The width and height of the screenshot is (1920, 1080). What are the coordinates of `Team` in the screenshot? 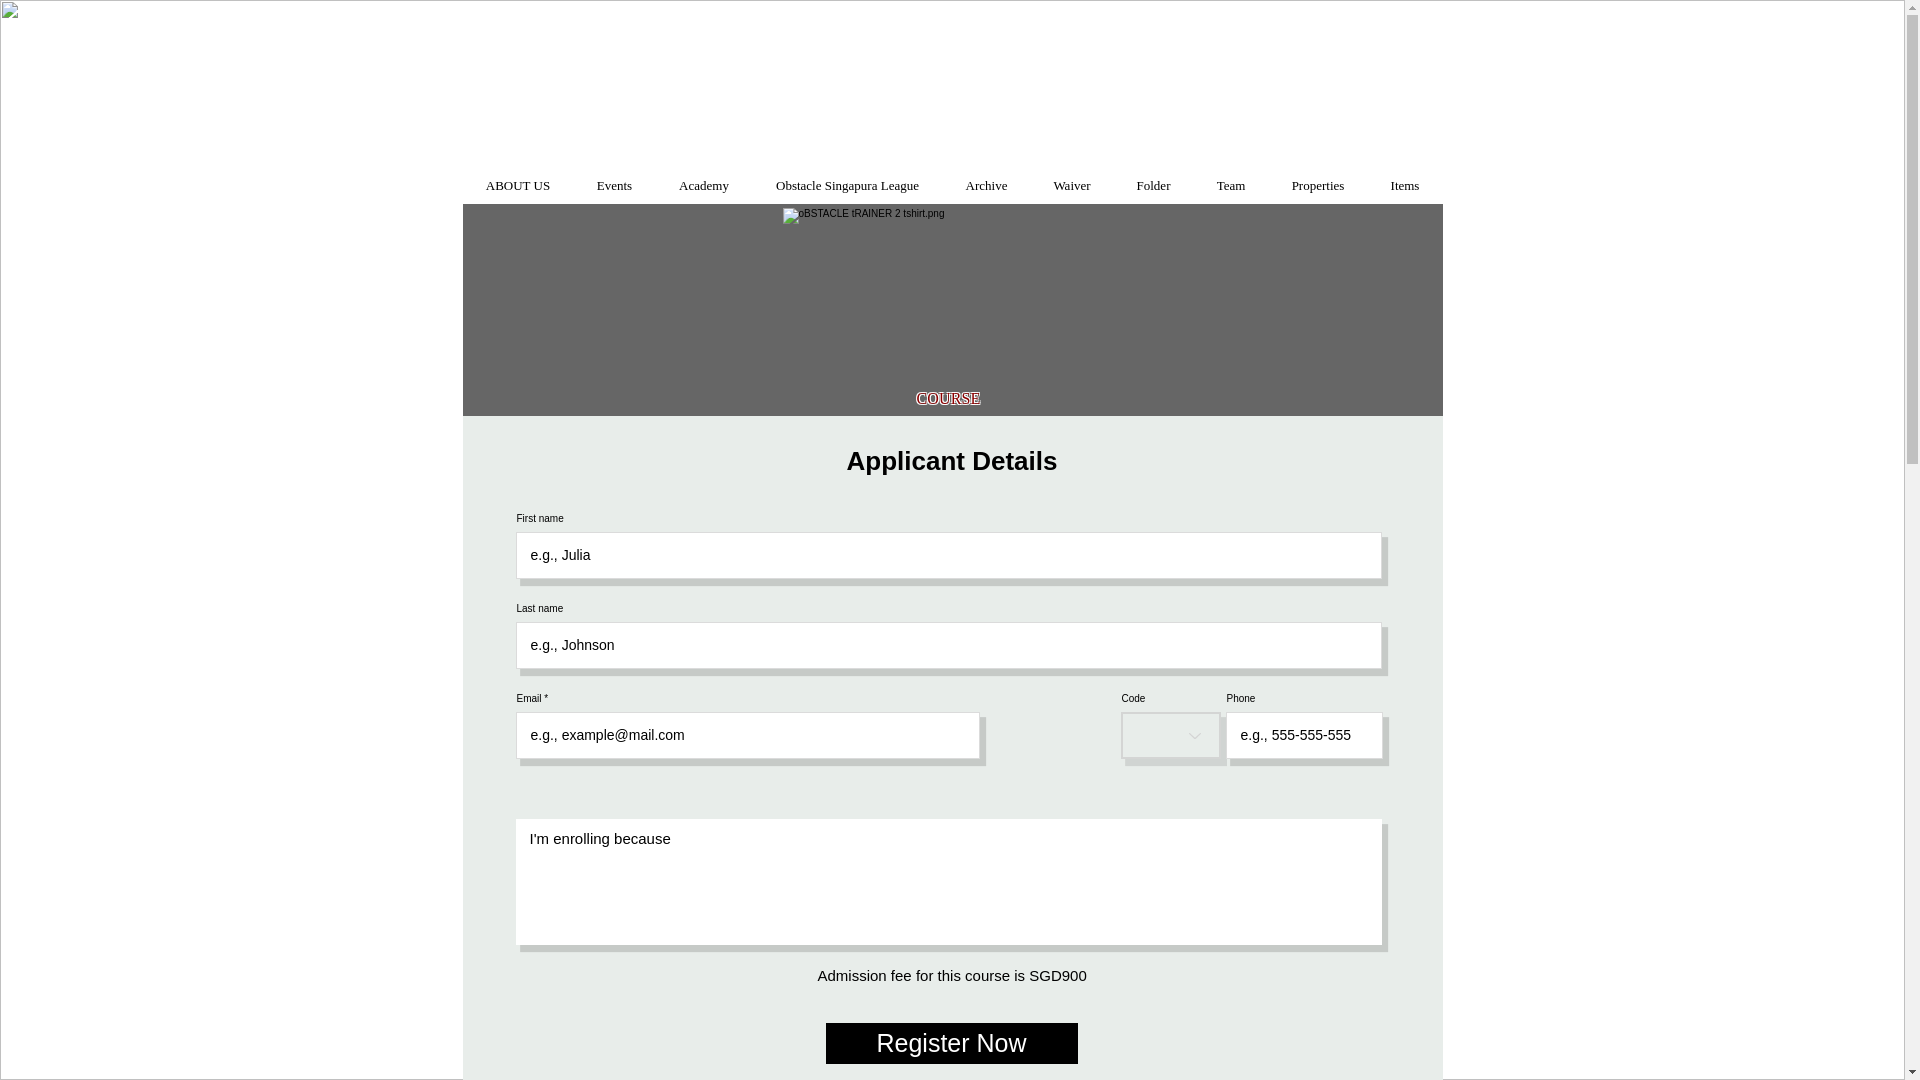 It's located at (1232, 176).